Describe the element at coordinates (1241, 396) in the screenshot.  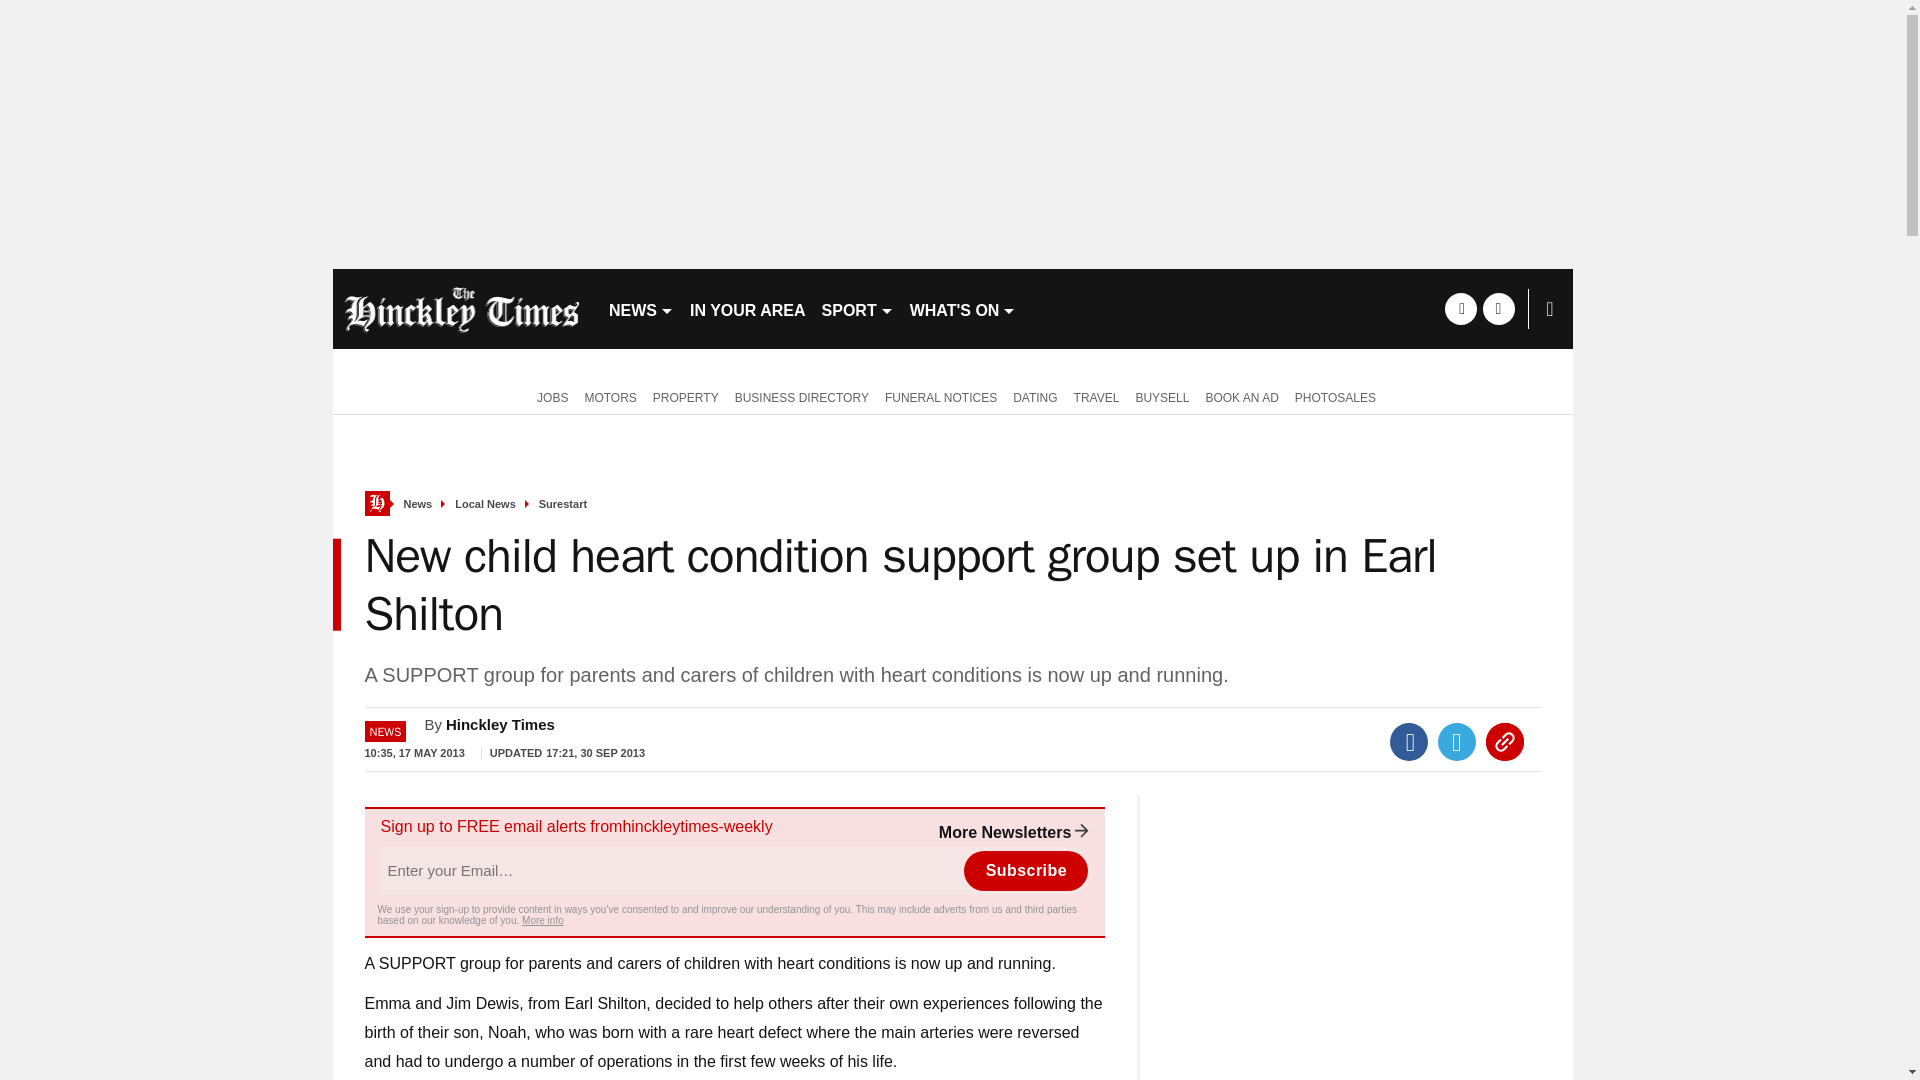
I see `BOOK AN AD` at that location.